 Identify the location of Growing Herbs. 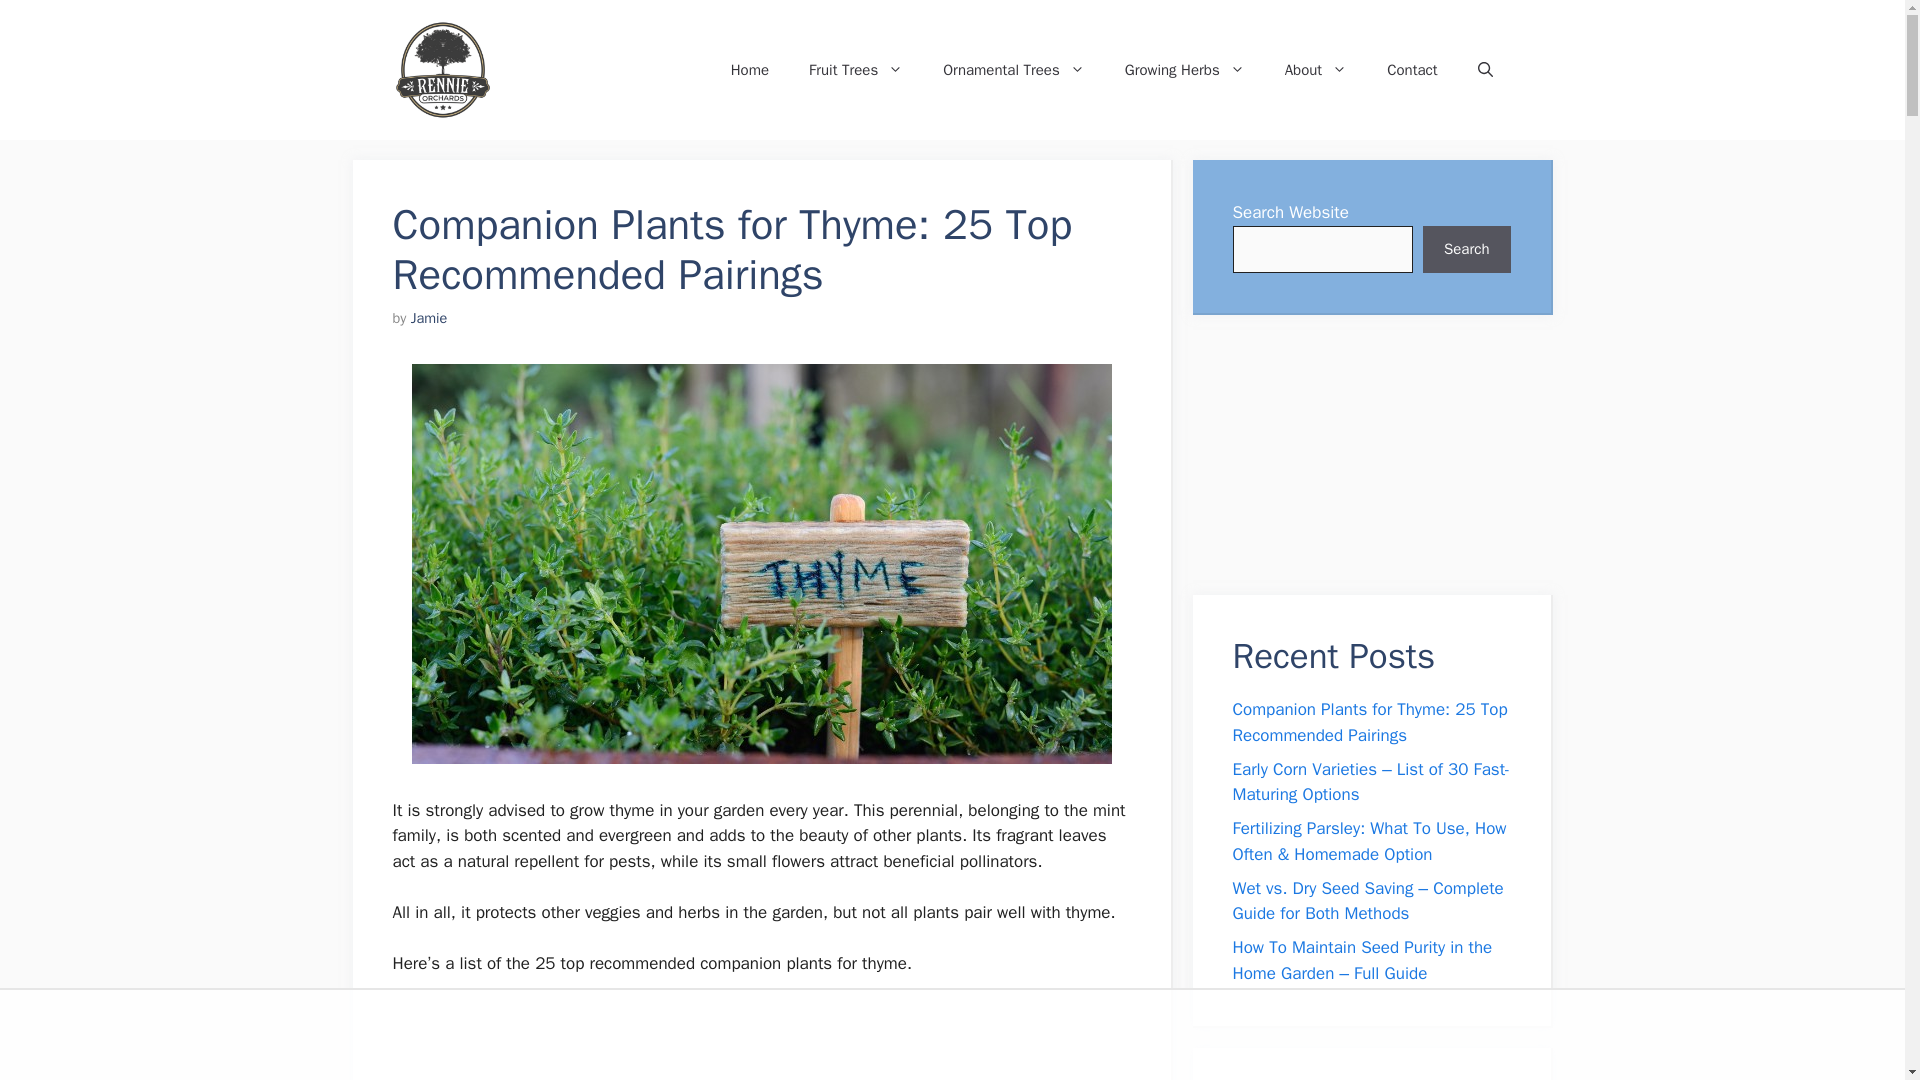
(1185, 70).